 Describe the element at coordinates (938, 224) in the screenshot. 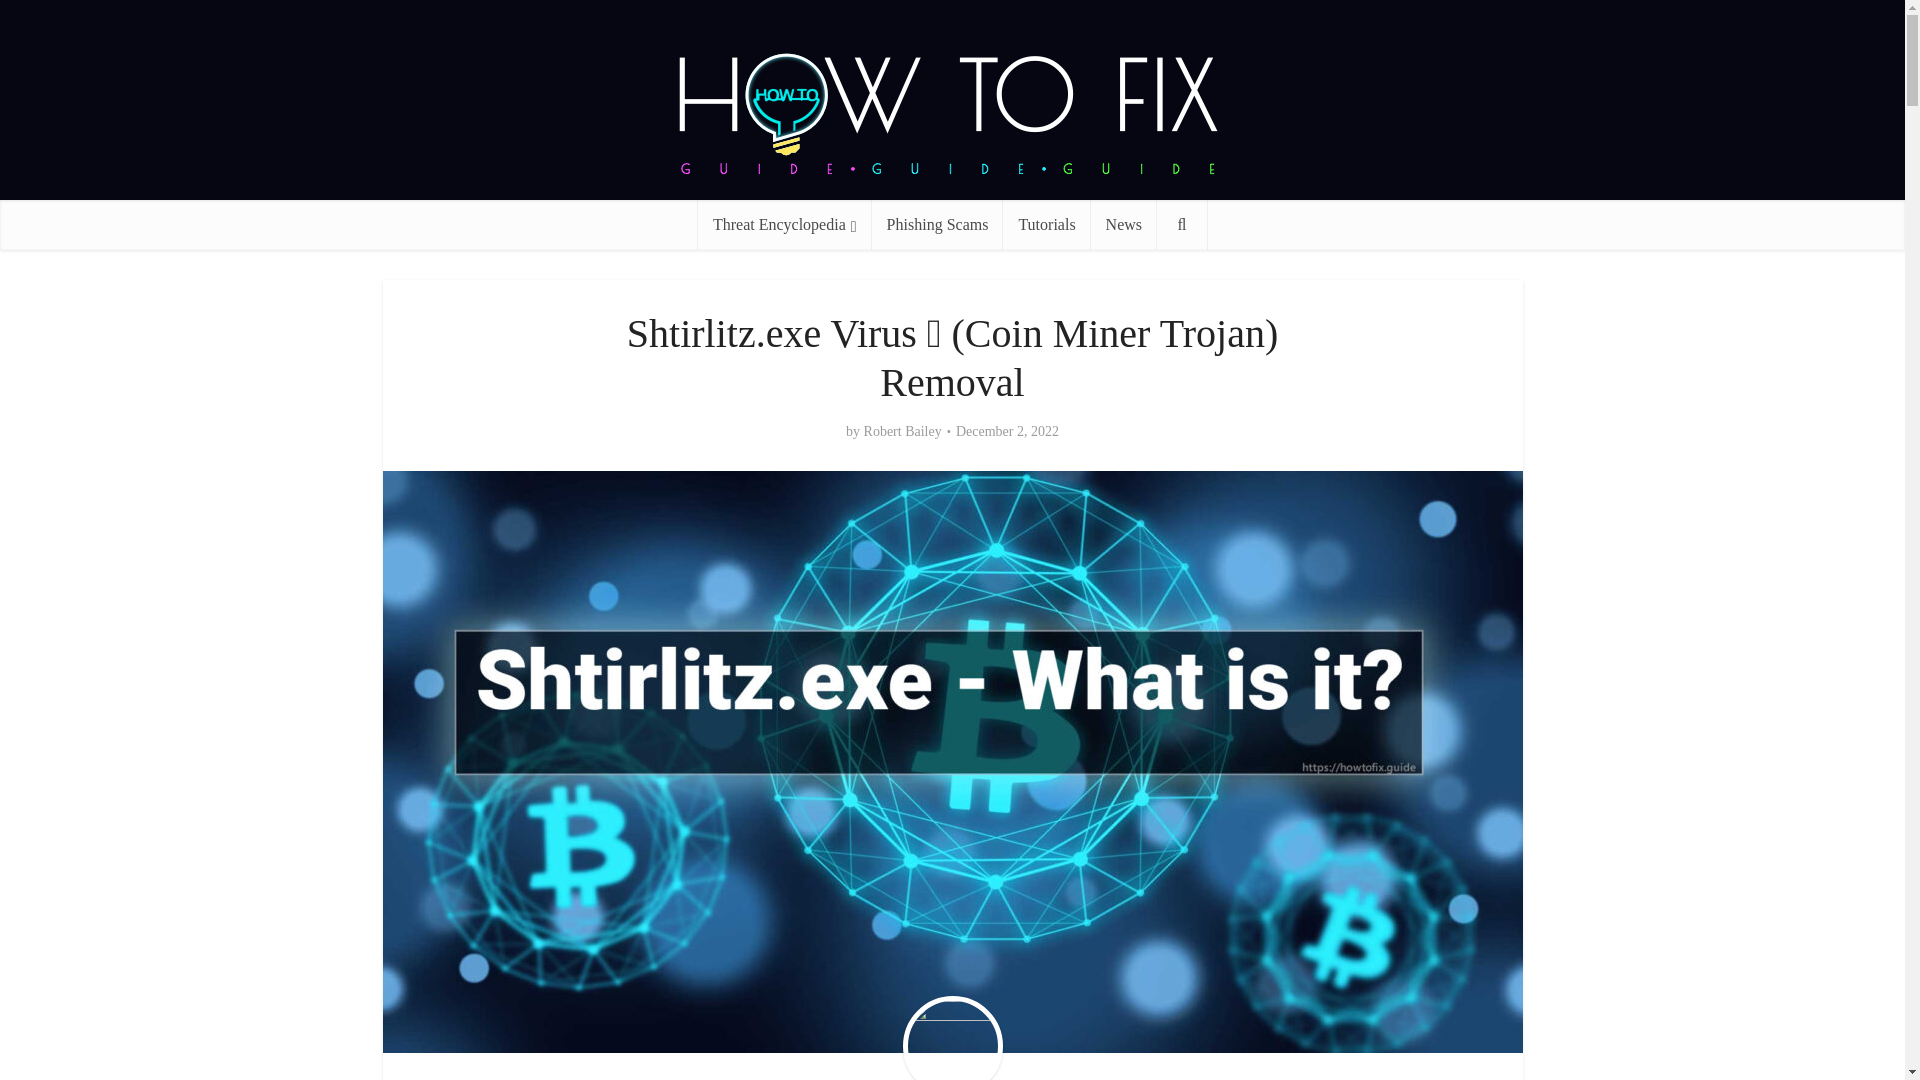

I see `Phishing Scams` at that location.